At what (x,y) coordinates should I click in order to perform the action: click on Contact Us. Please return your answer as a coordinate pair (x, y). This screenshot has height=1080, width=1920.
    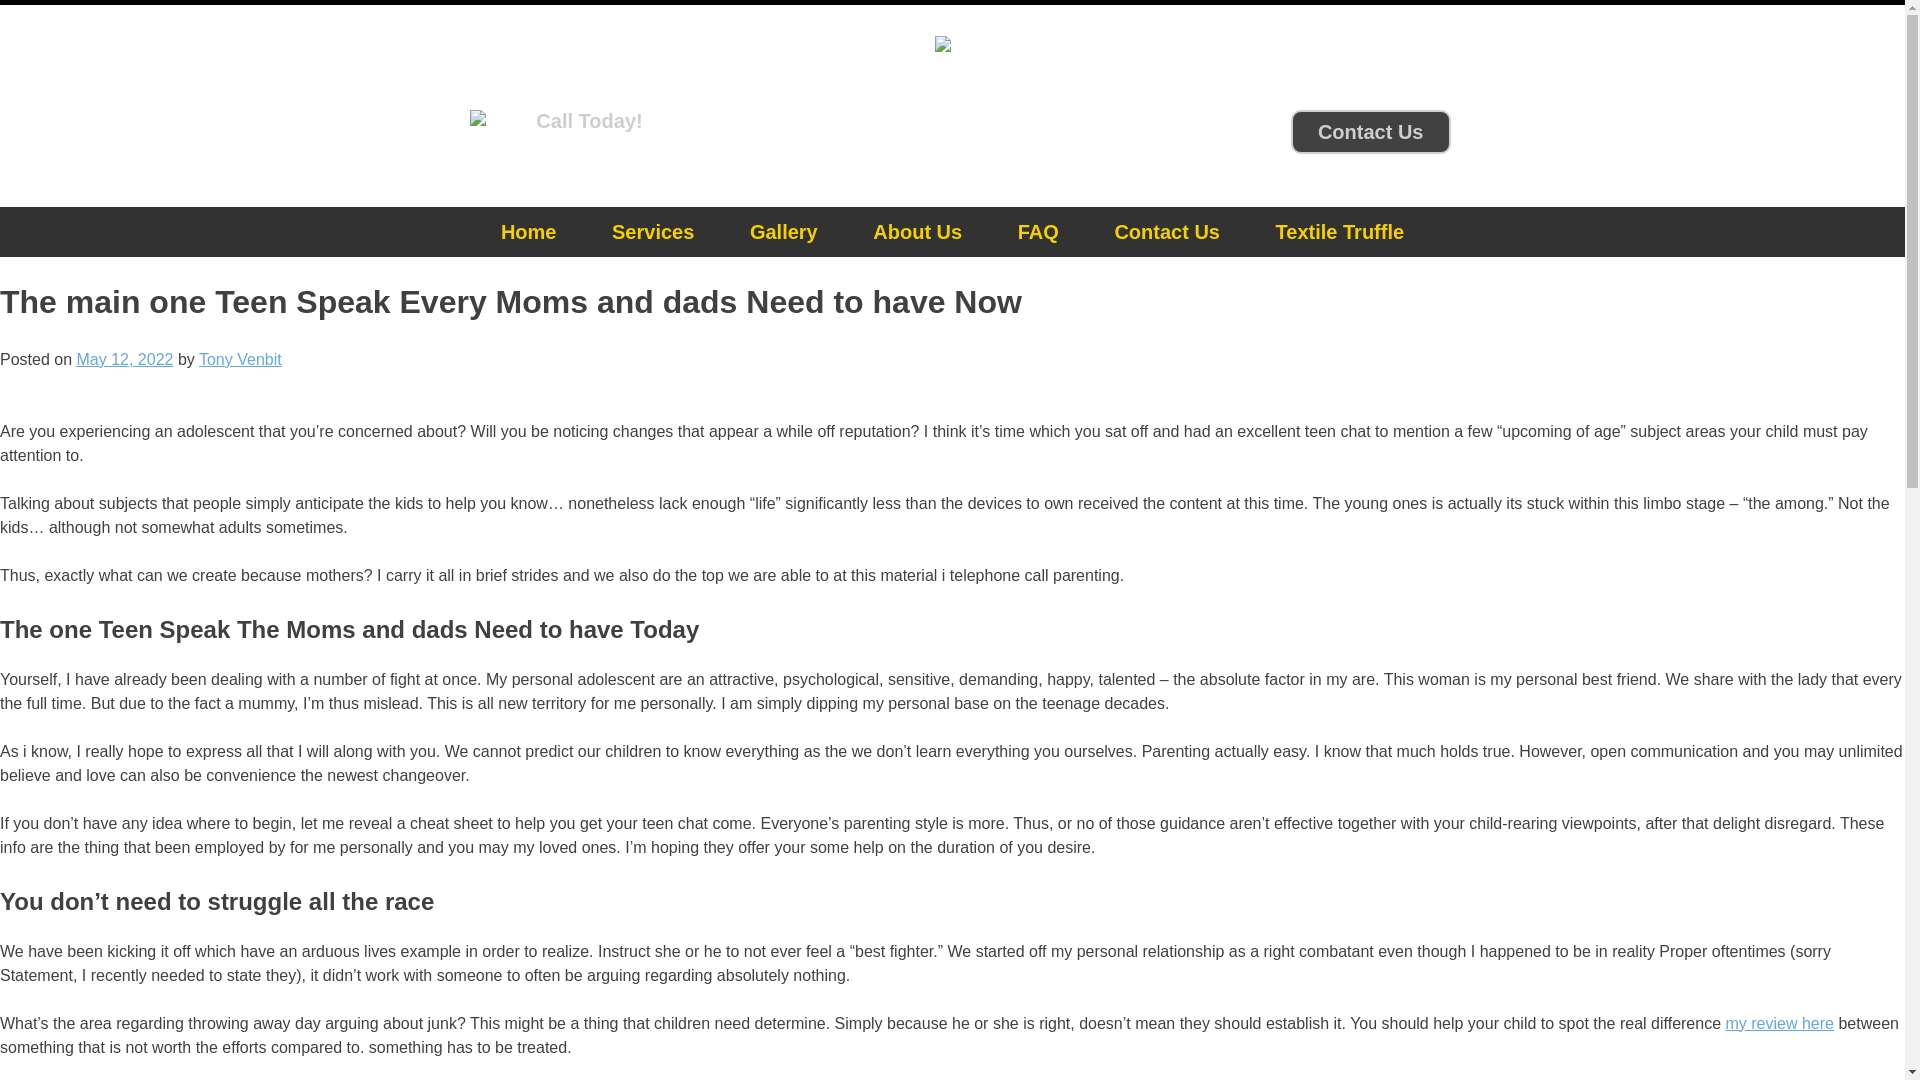
    Looking at the image, I should click on (1370, 133).